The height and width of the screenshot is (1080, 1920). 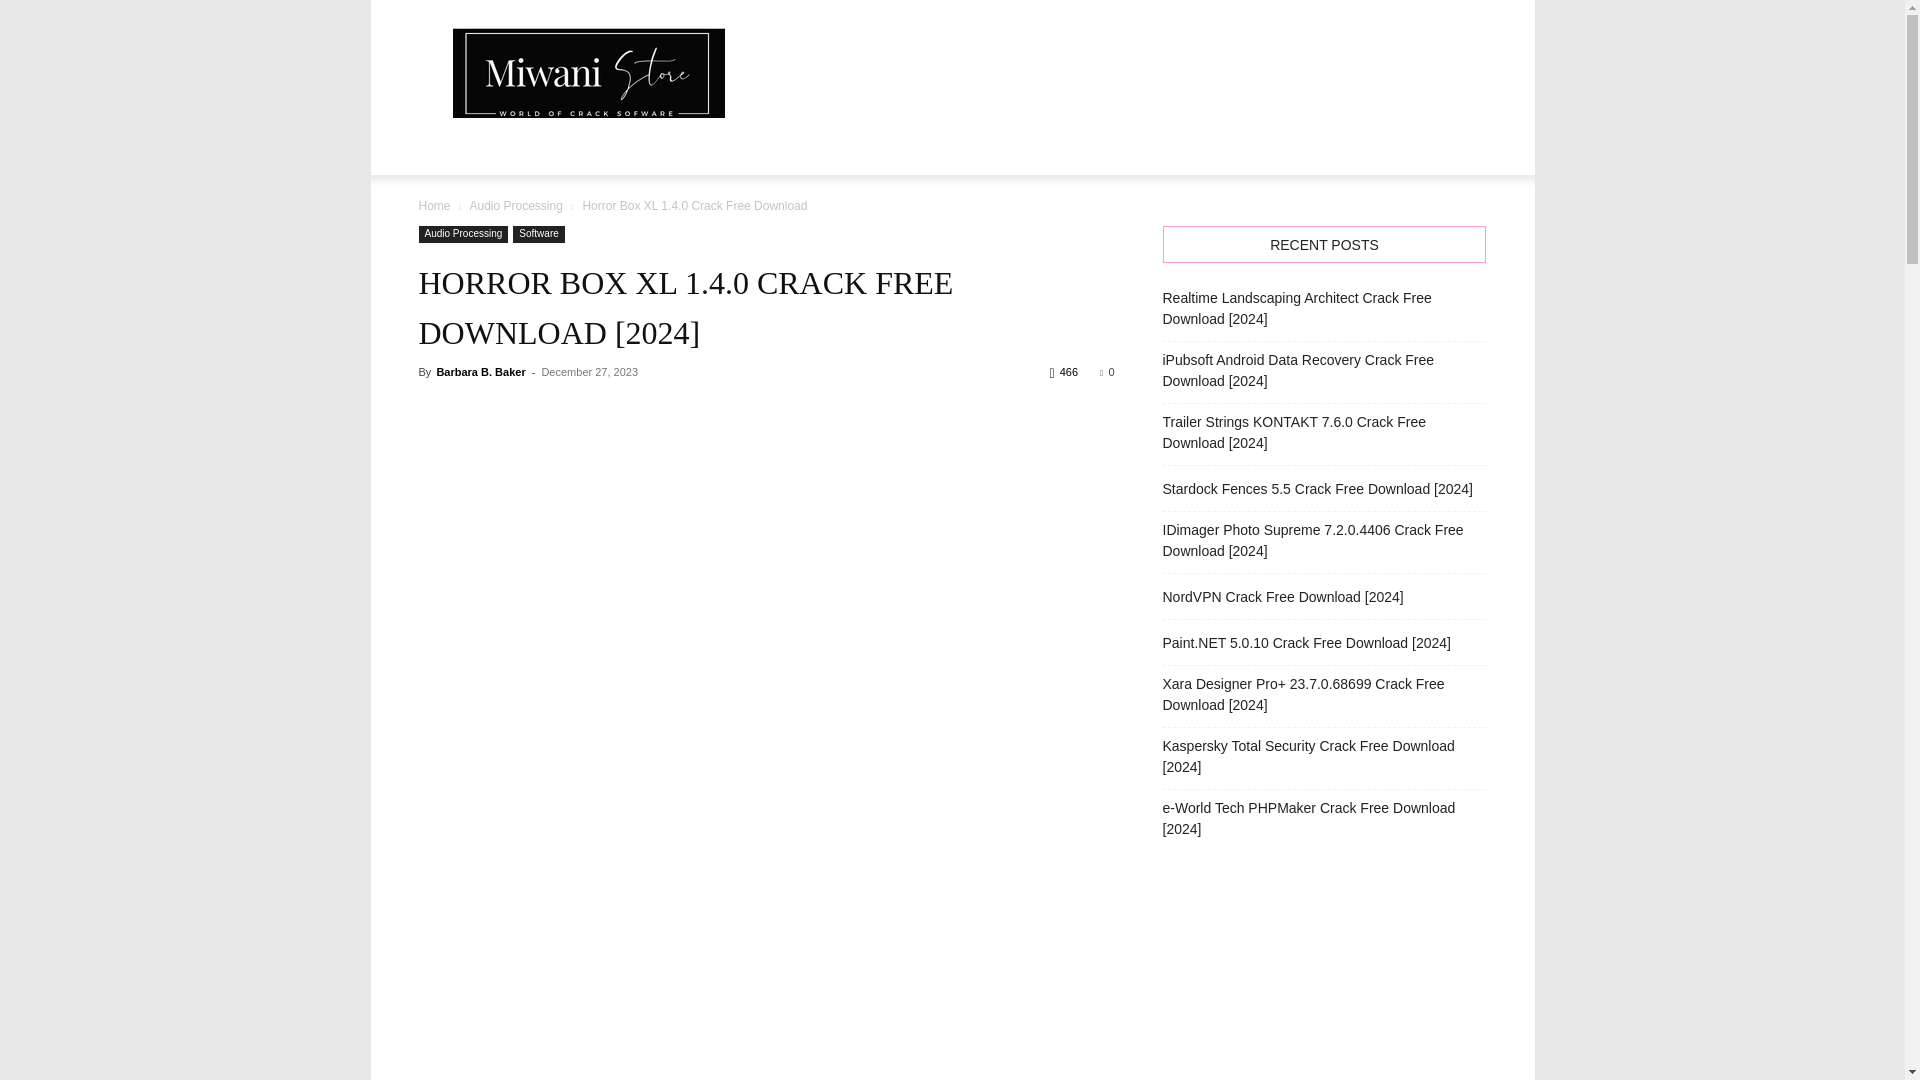 What do you see at coordinates (463, 234) in the screenshot?
I see `Audio Processing` at bounding box center [463, 234].